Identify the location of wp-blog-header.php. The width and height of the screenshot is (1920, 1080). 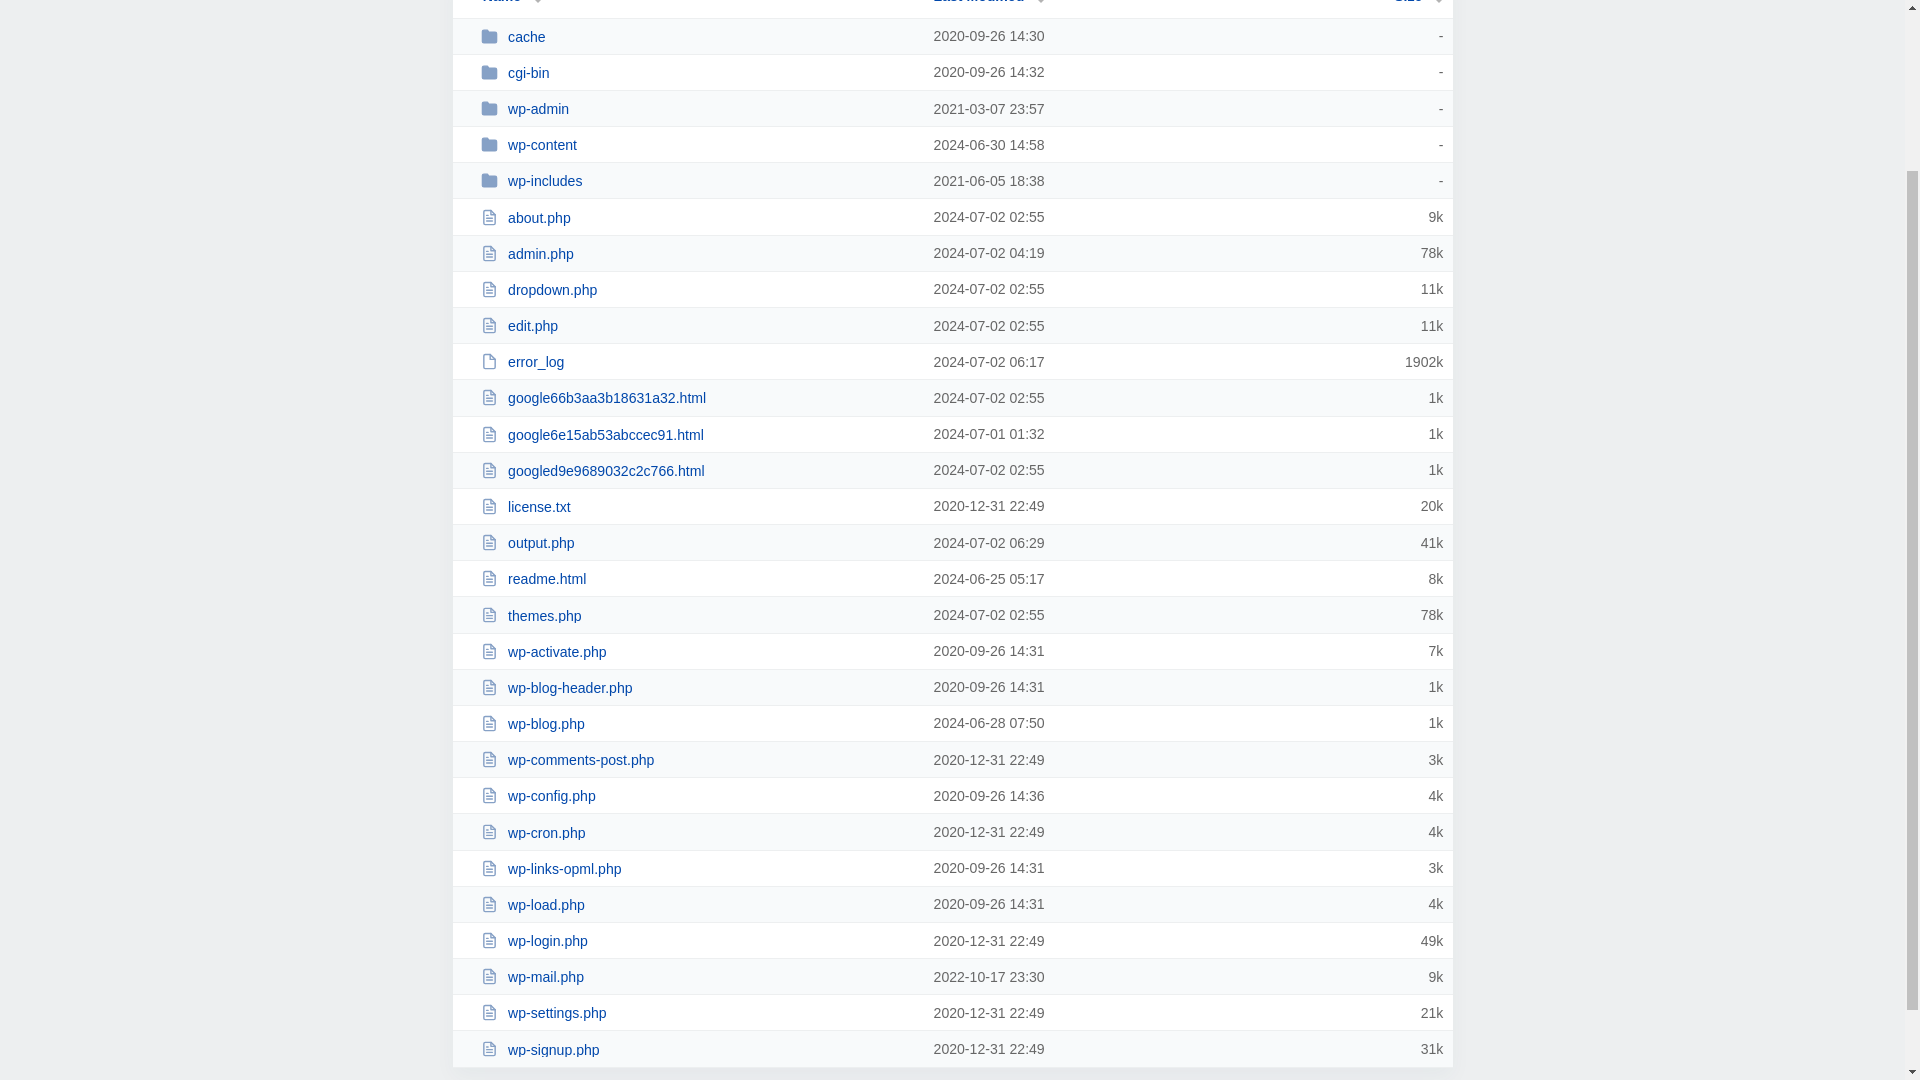
(698, 687).